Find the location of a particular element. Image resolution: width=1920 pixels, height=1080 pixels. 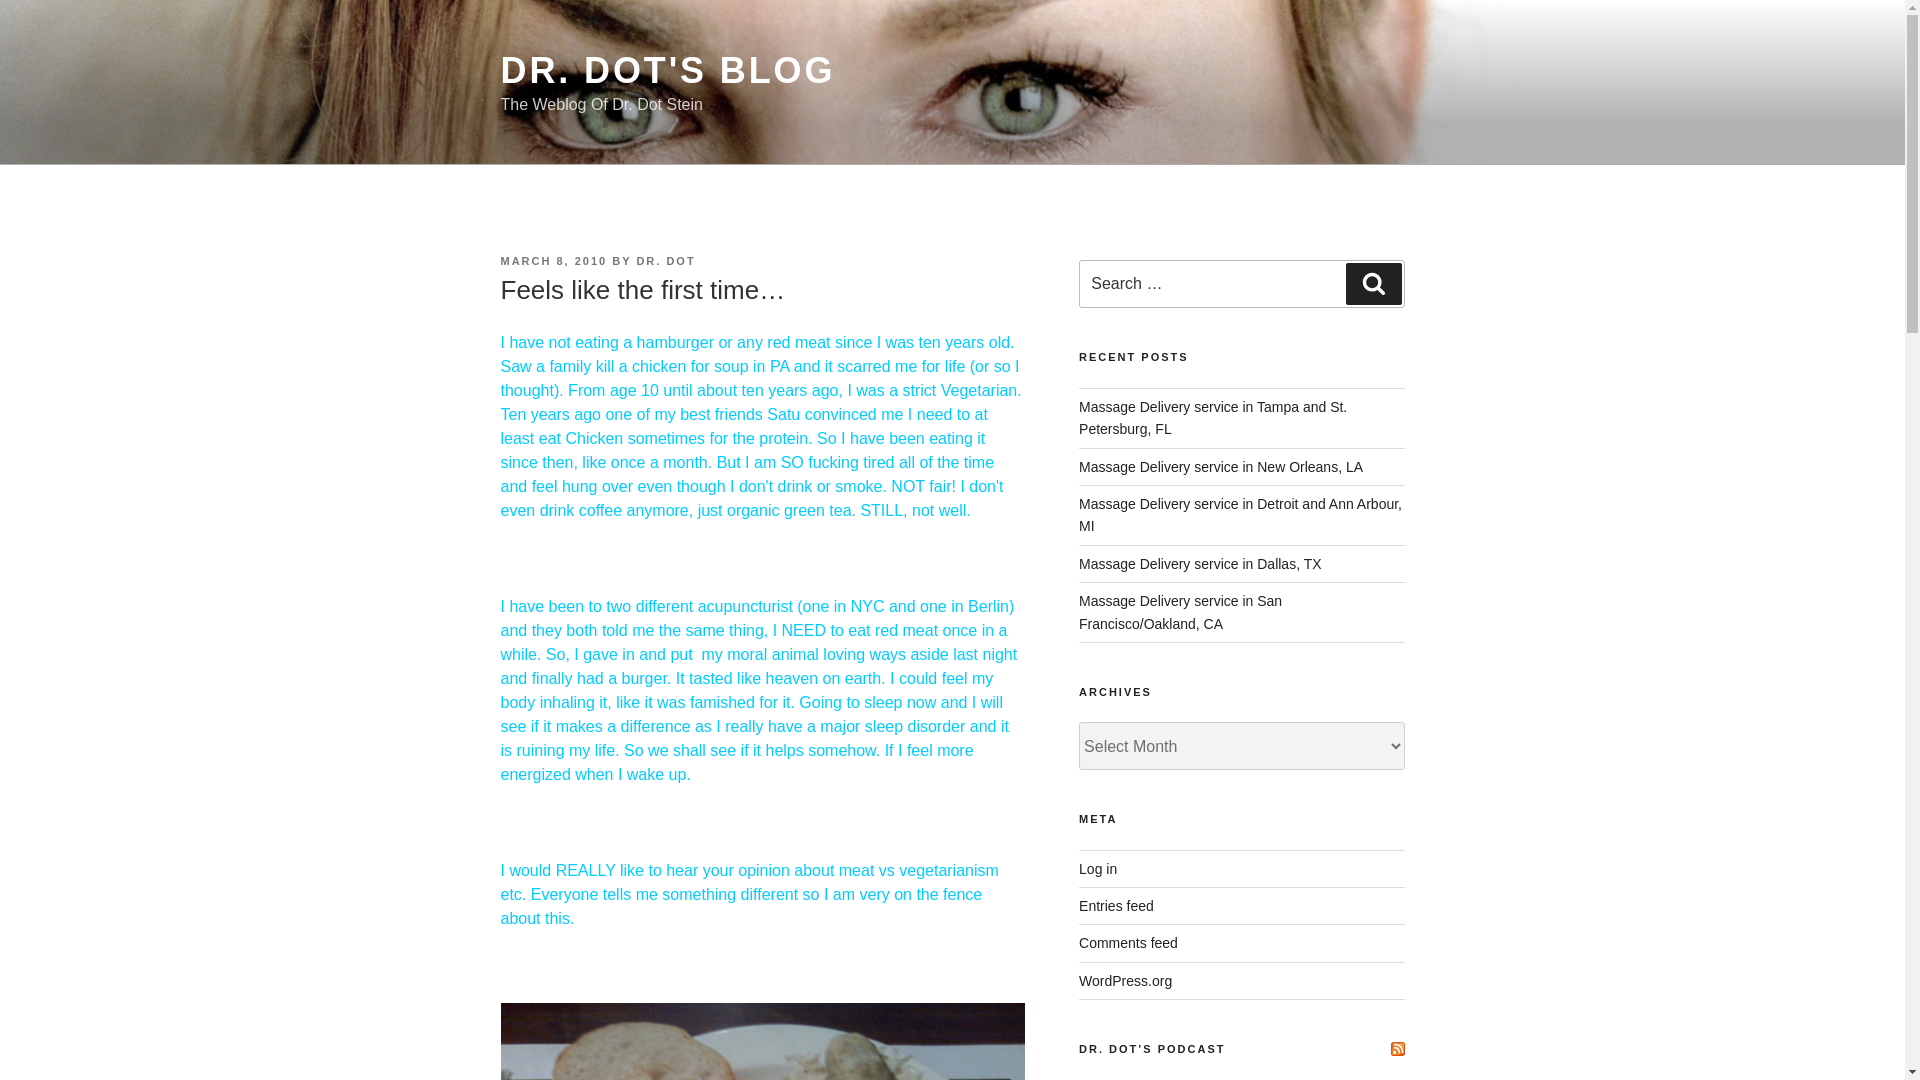

Entries feed is located at coordinates (1116, 905).